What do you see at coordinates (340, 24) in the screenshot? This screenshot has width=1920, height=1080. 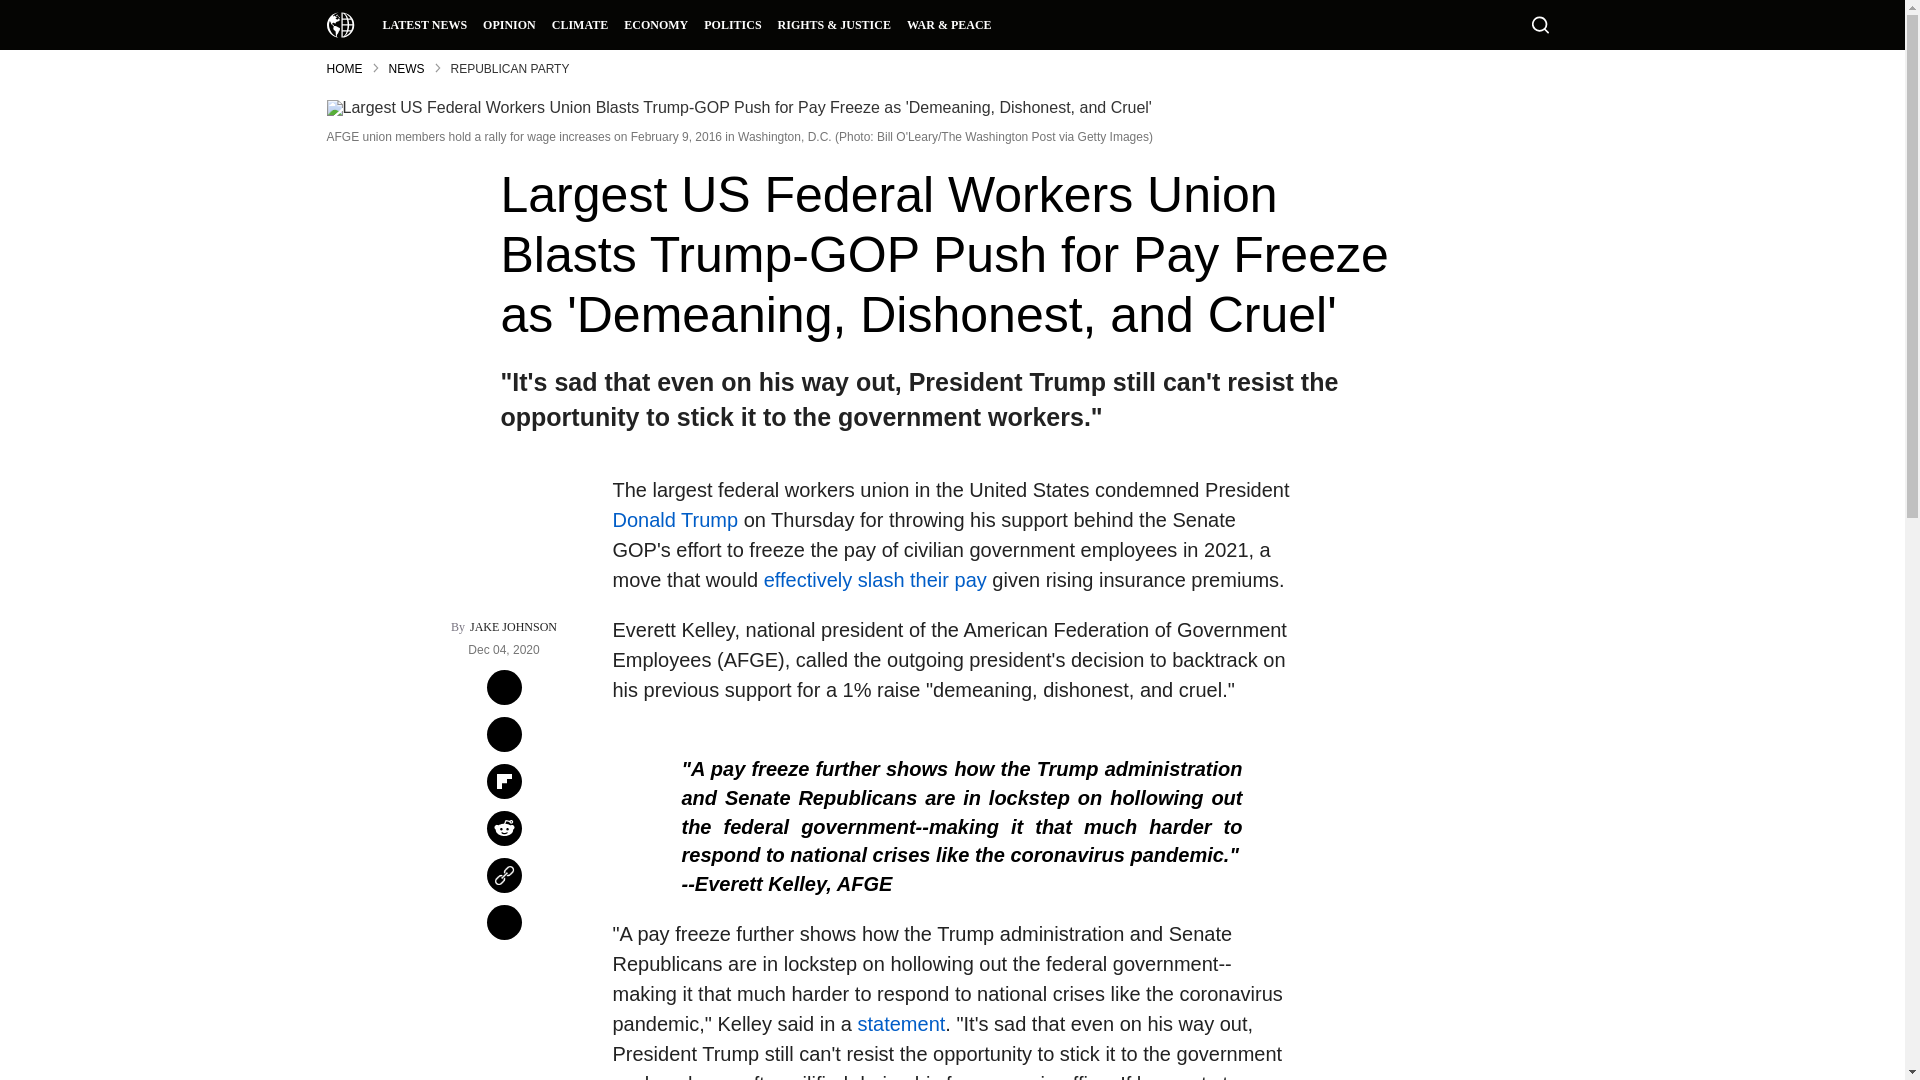 I see `Common Dreams` at bounding box center [340, 24].